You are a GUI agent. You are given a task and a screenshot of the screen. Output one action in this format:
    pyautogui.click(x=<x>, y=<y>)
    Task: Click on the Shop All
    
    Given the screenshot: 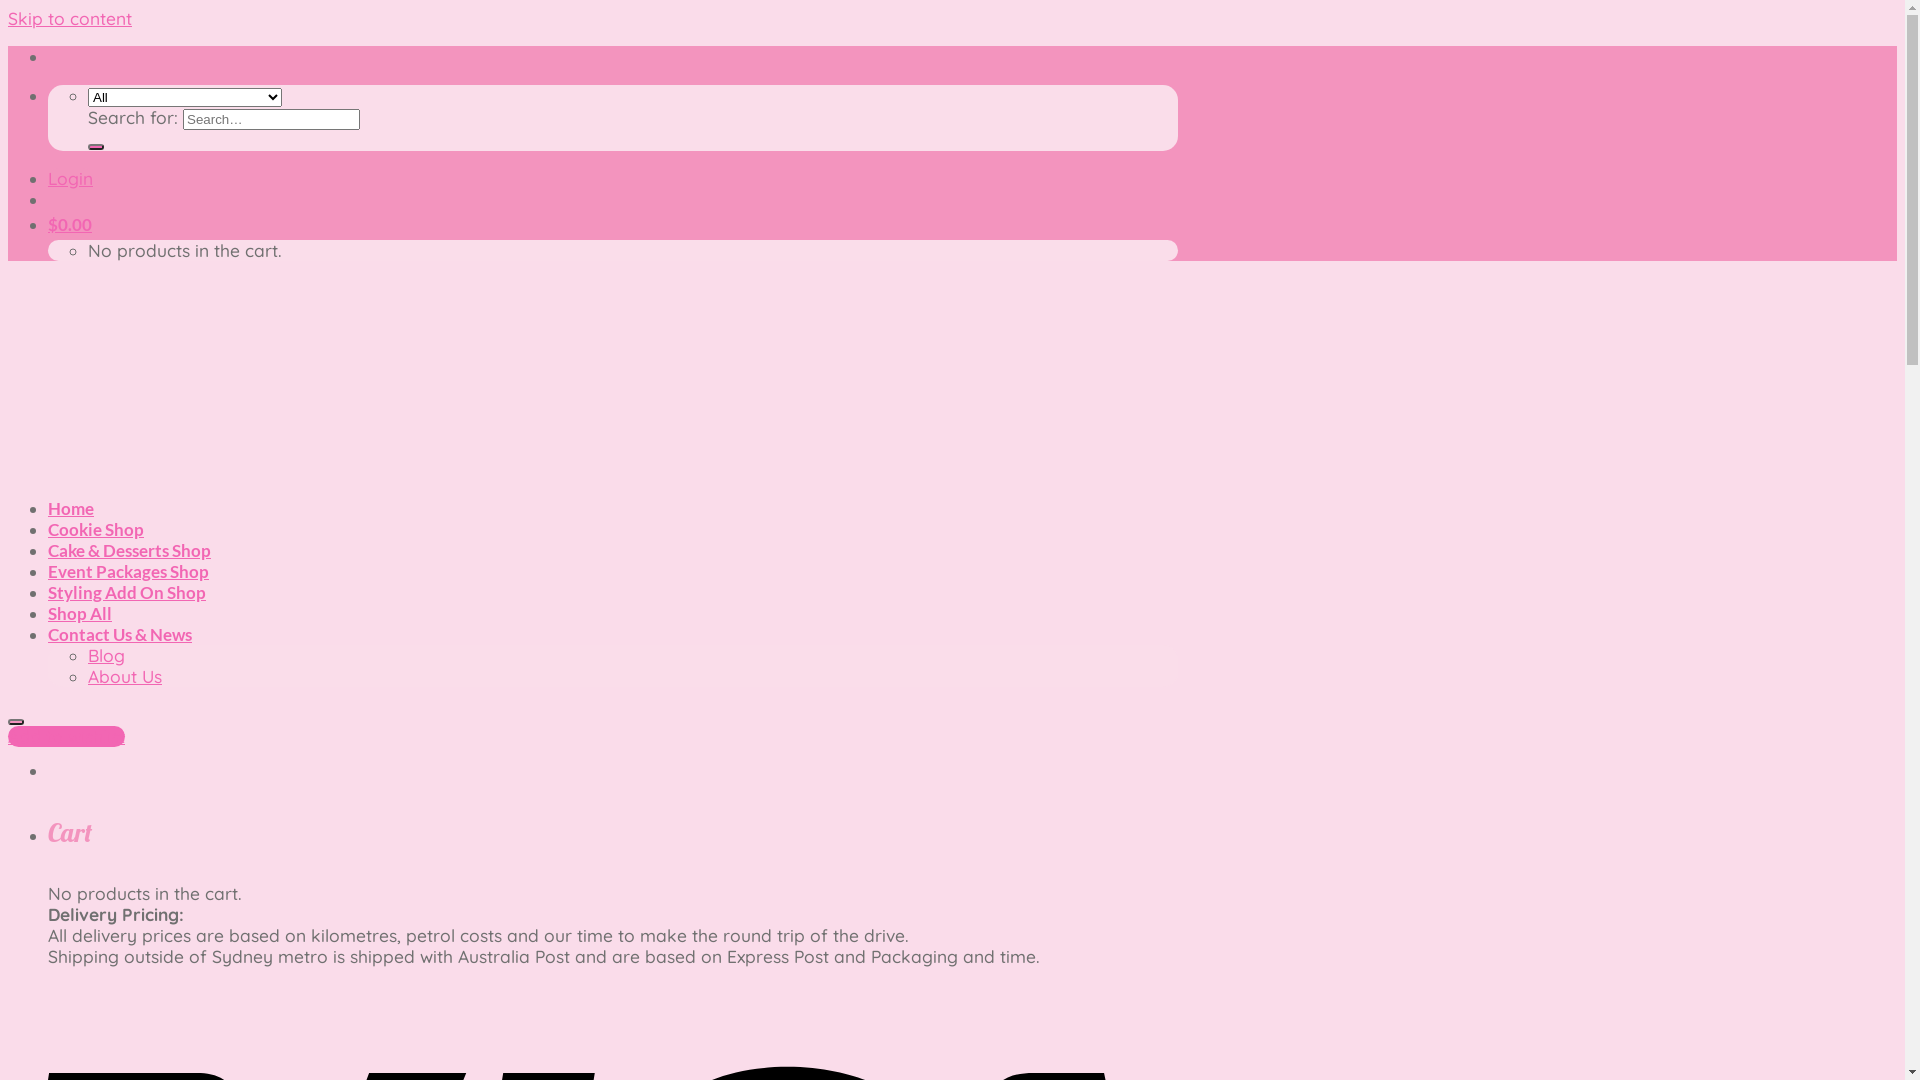 What is the action you would take?
    pyautogui.click(x=80, y=613)
    